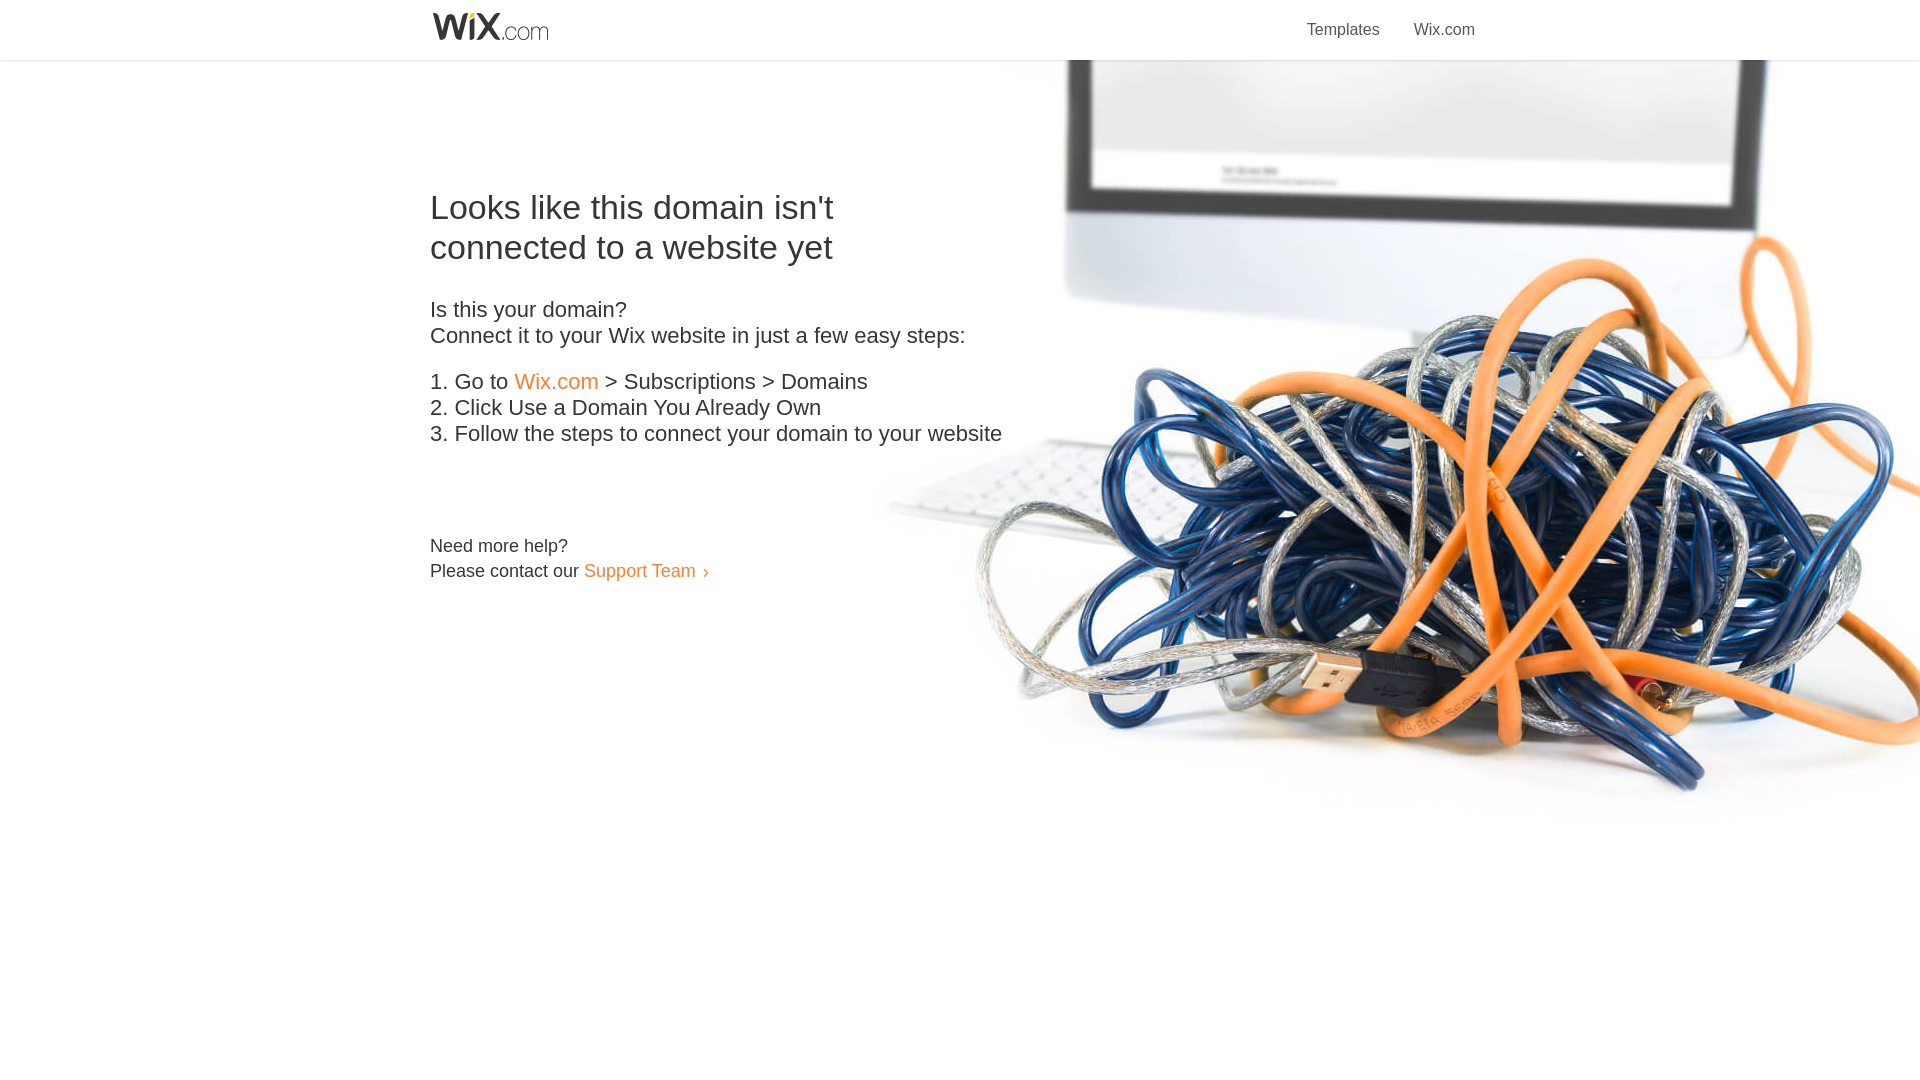 Image resolution: width=1920 pixels, height=1080 pixels. Describe the element at coordinates (639, 570) in the screenshot. I see `Support Team` at that location.